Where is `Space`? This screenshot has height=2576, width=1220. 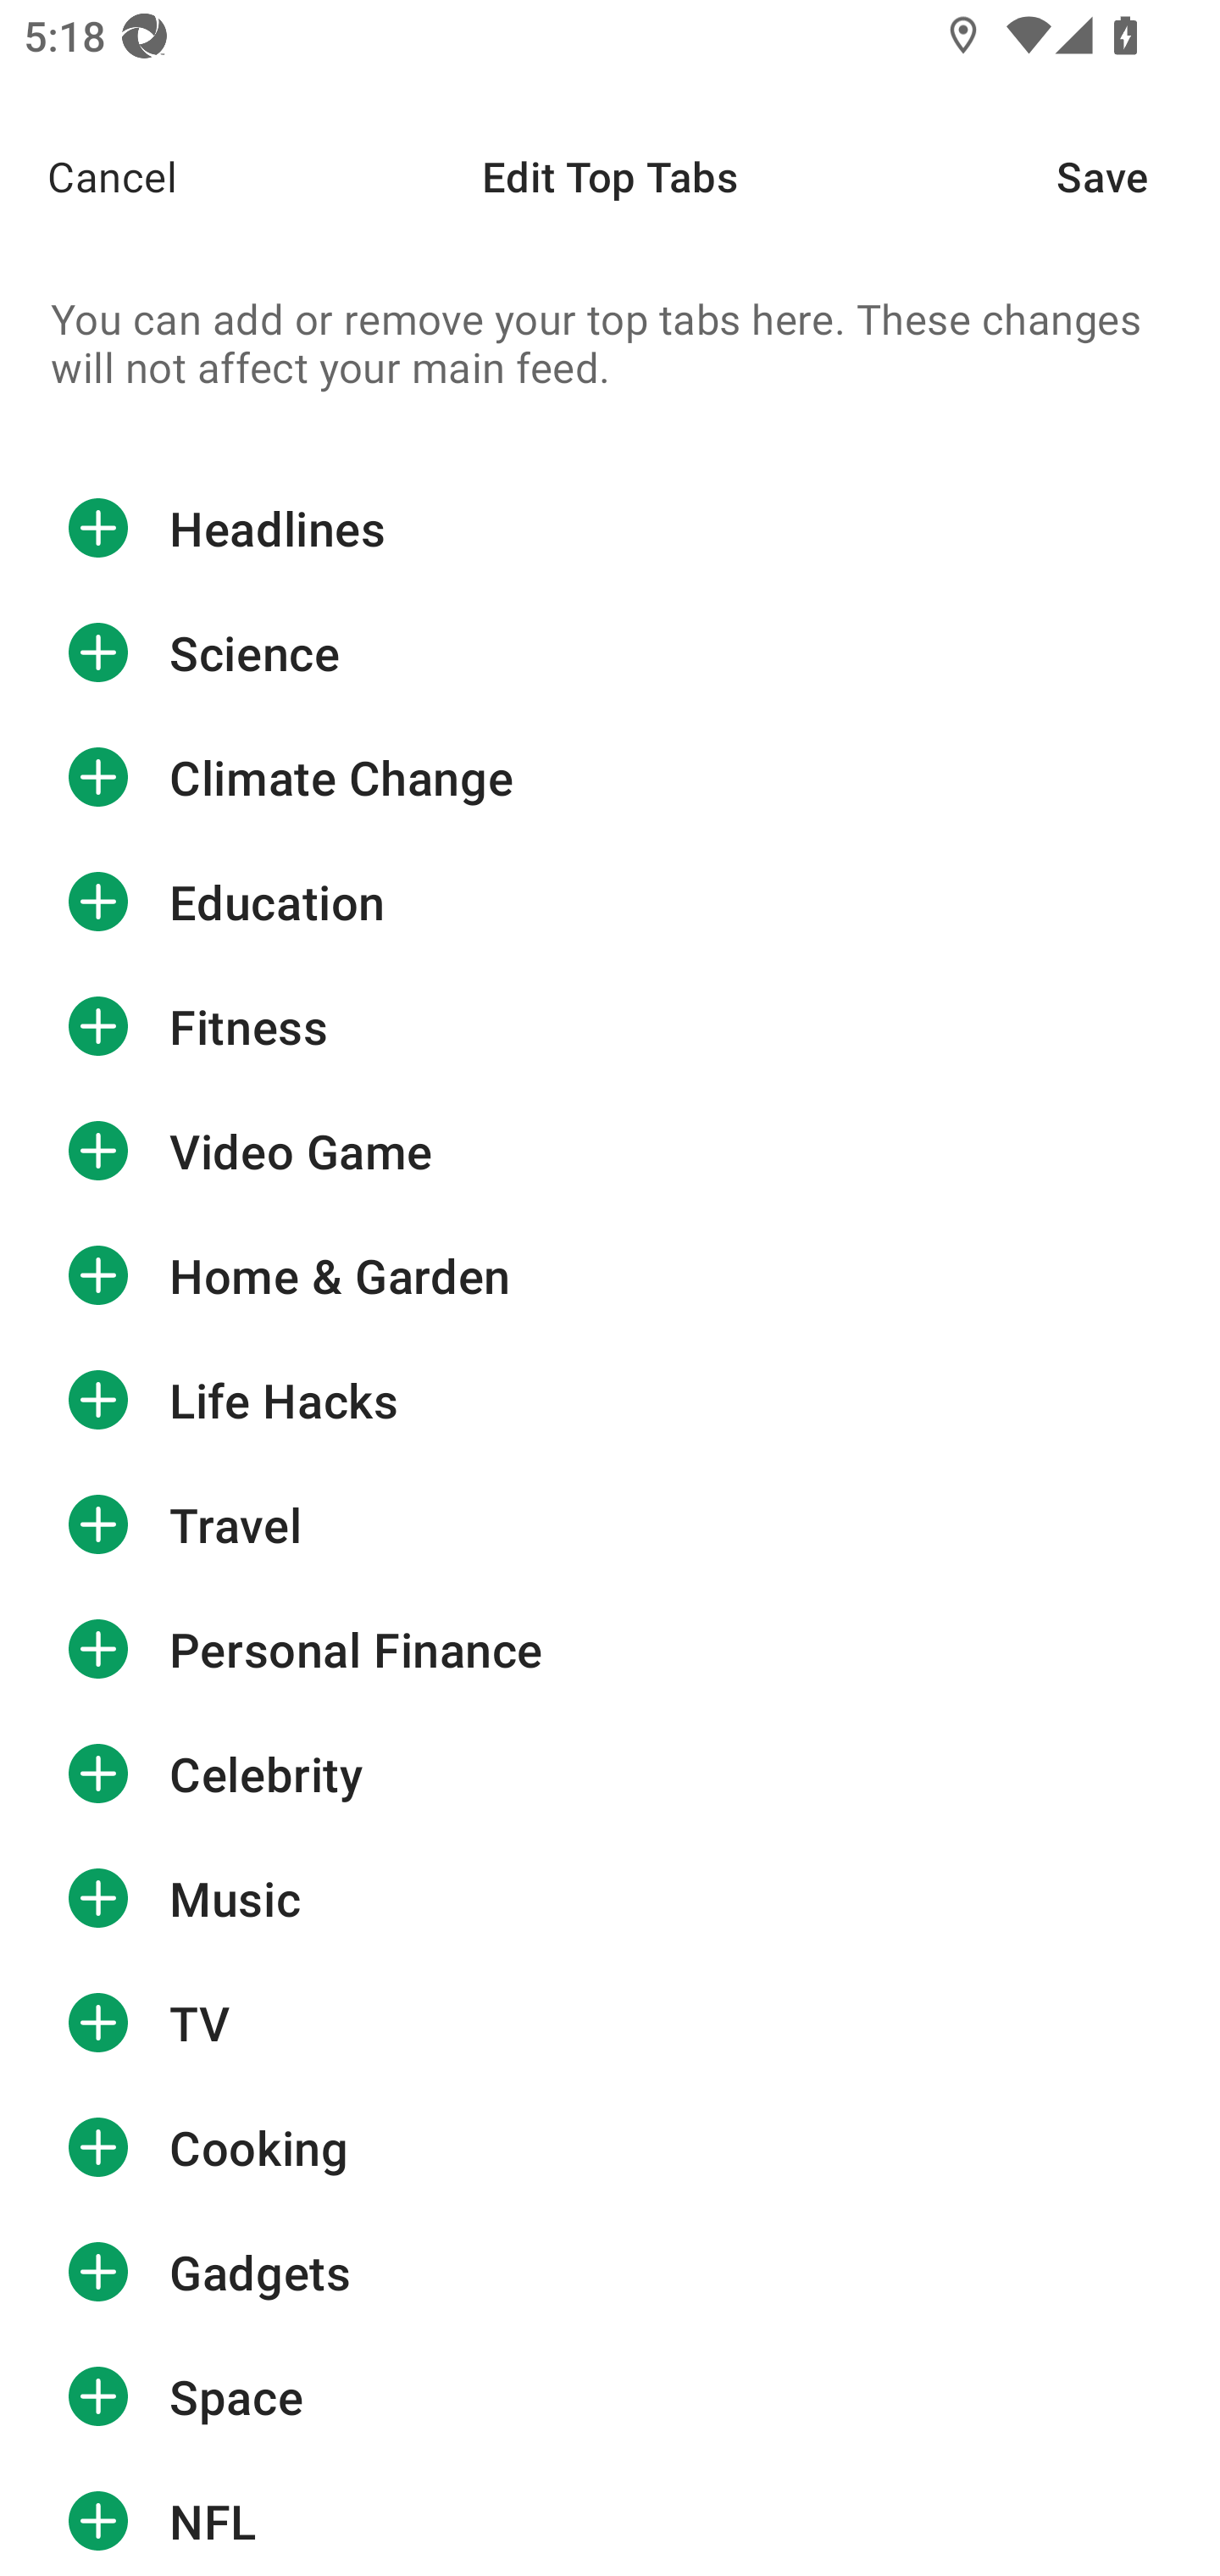 Space is located at coordinates (610, 2396).